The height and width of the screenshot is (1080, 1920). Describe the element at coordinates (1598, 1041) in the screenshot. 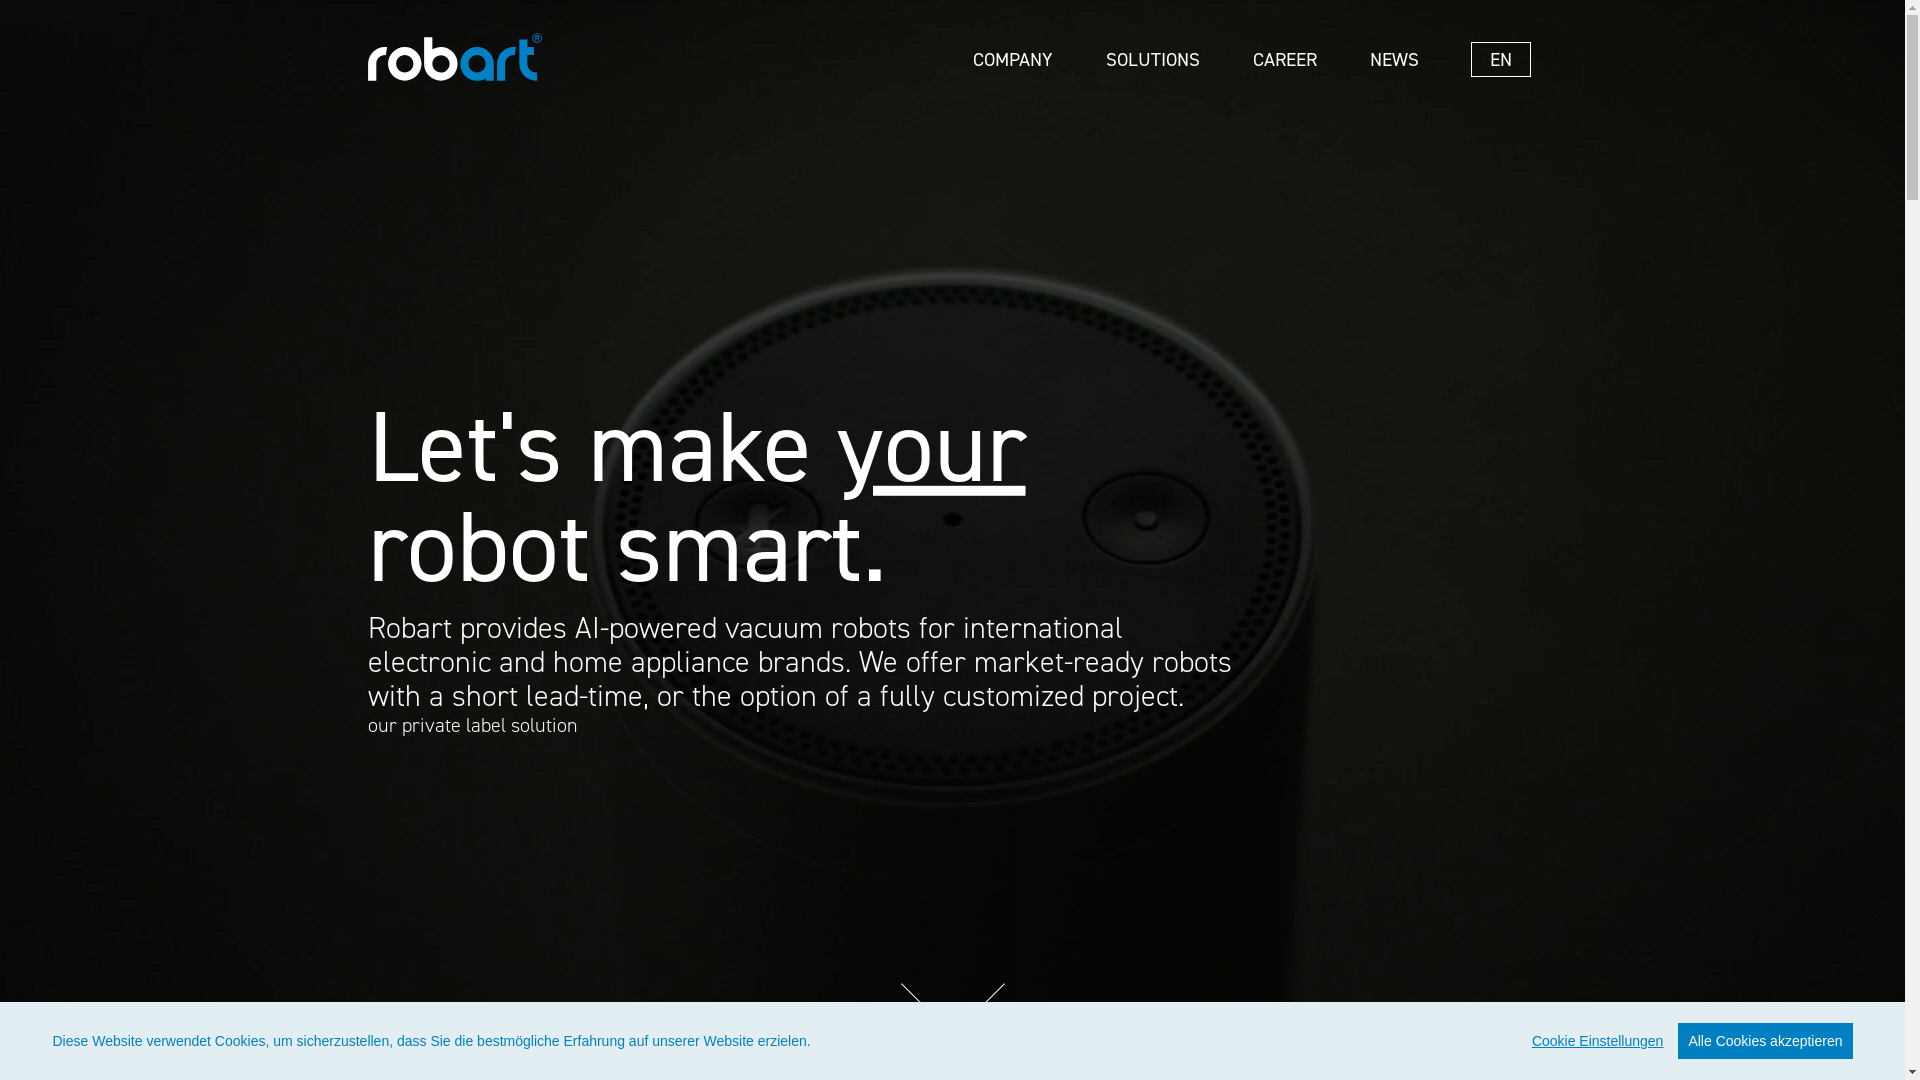

I see `Cookie Einstellungen` at that location.